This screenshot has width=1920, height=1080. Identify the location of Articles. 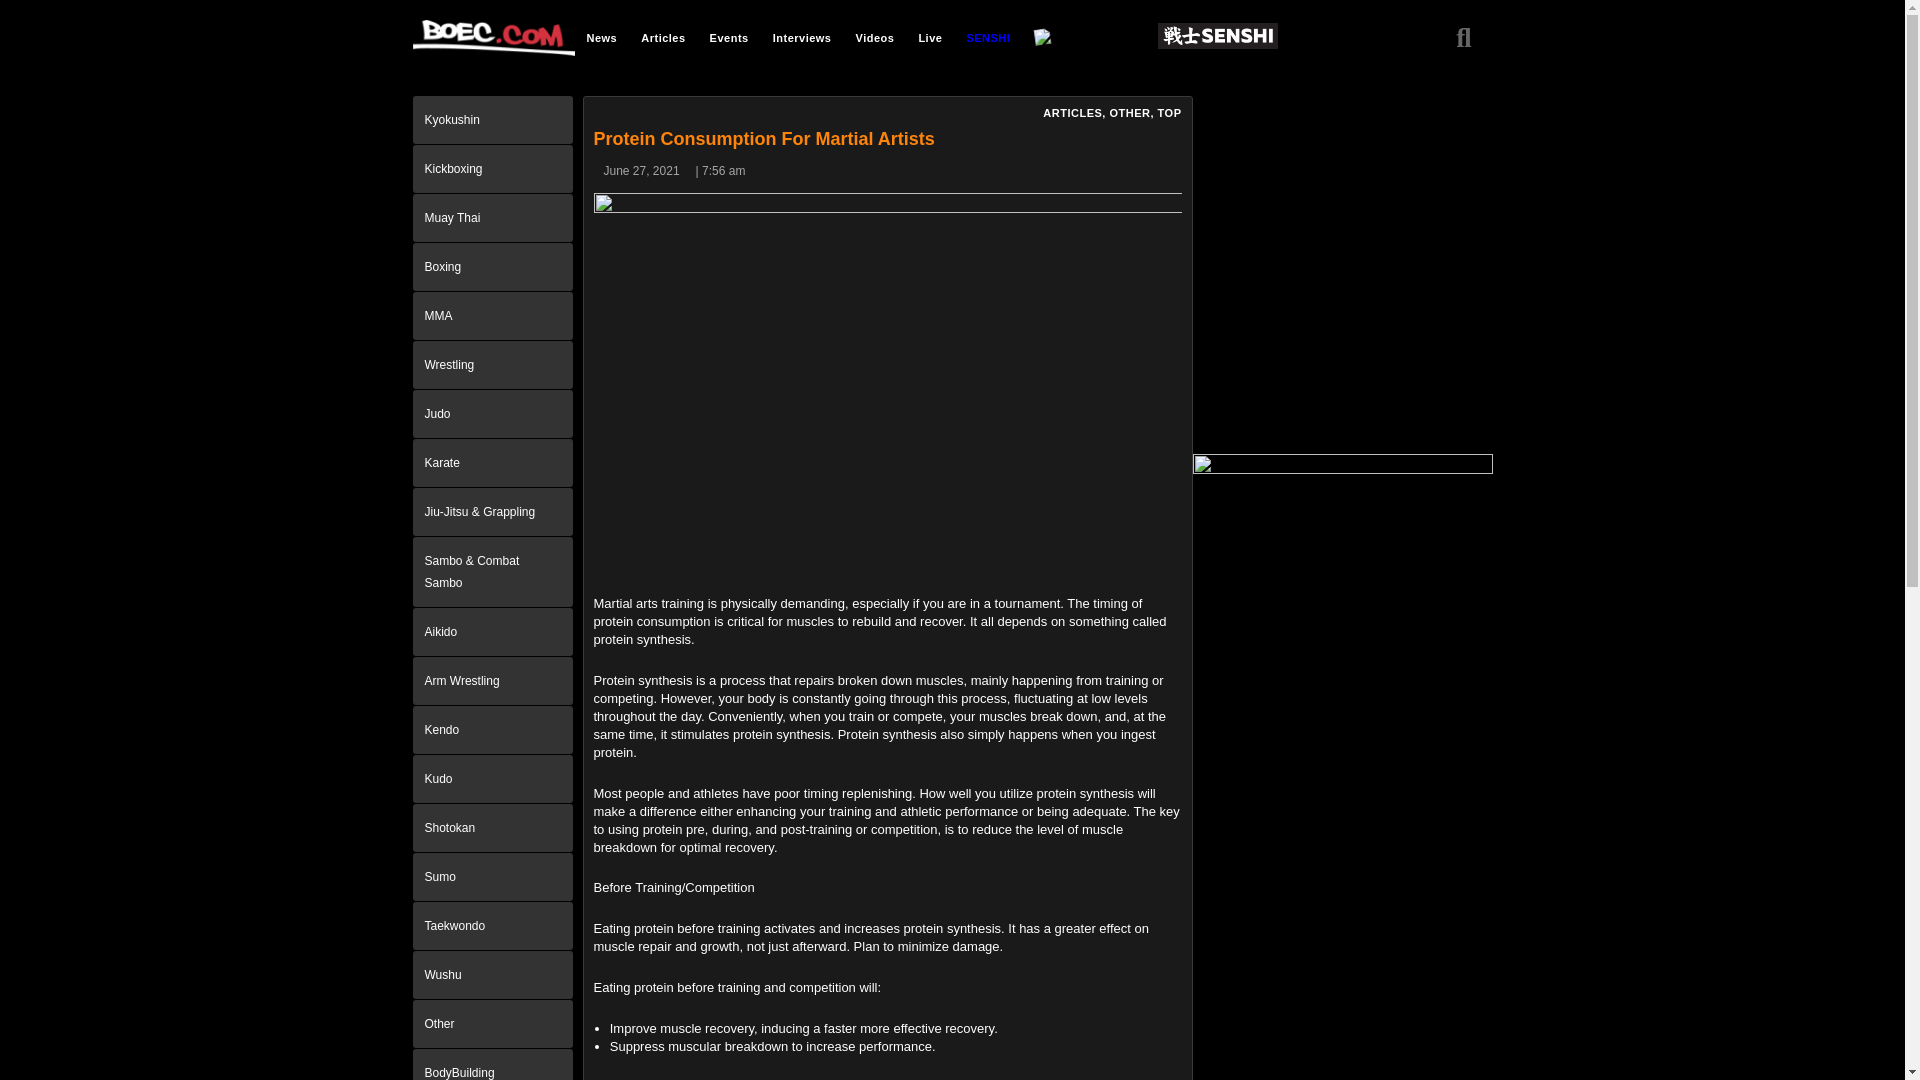
(662, 37).